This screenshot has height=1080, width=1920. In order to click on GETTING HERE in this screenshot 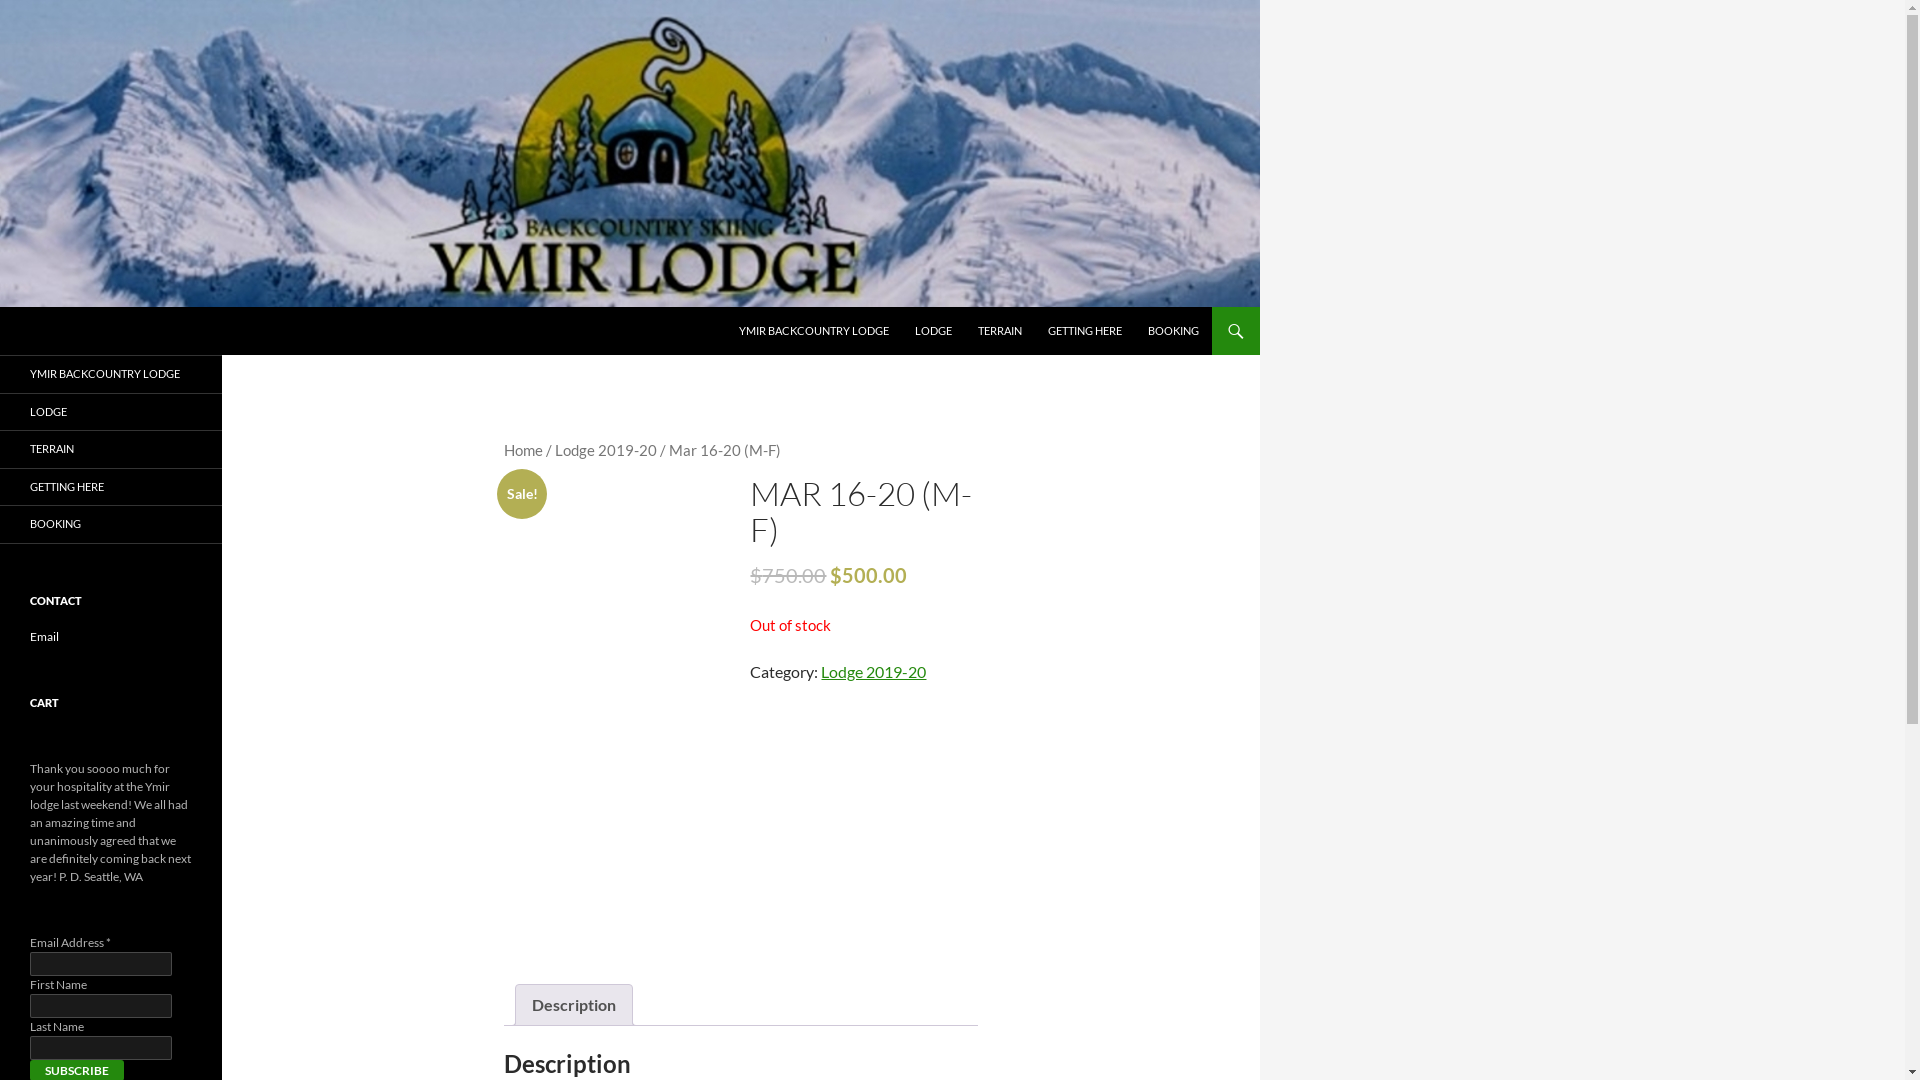, I will do `click(1085, 331)`.